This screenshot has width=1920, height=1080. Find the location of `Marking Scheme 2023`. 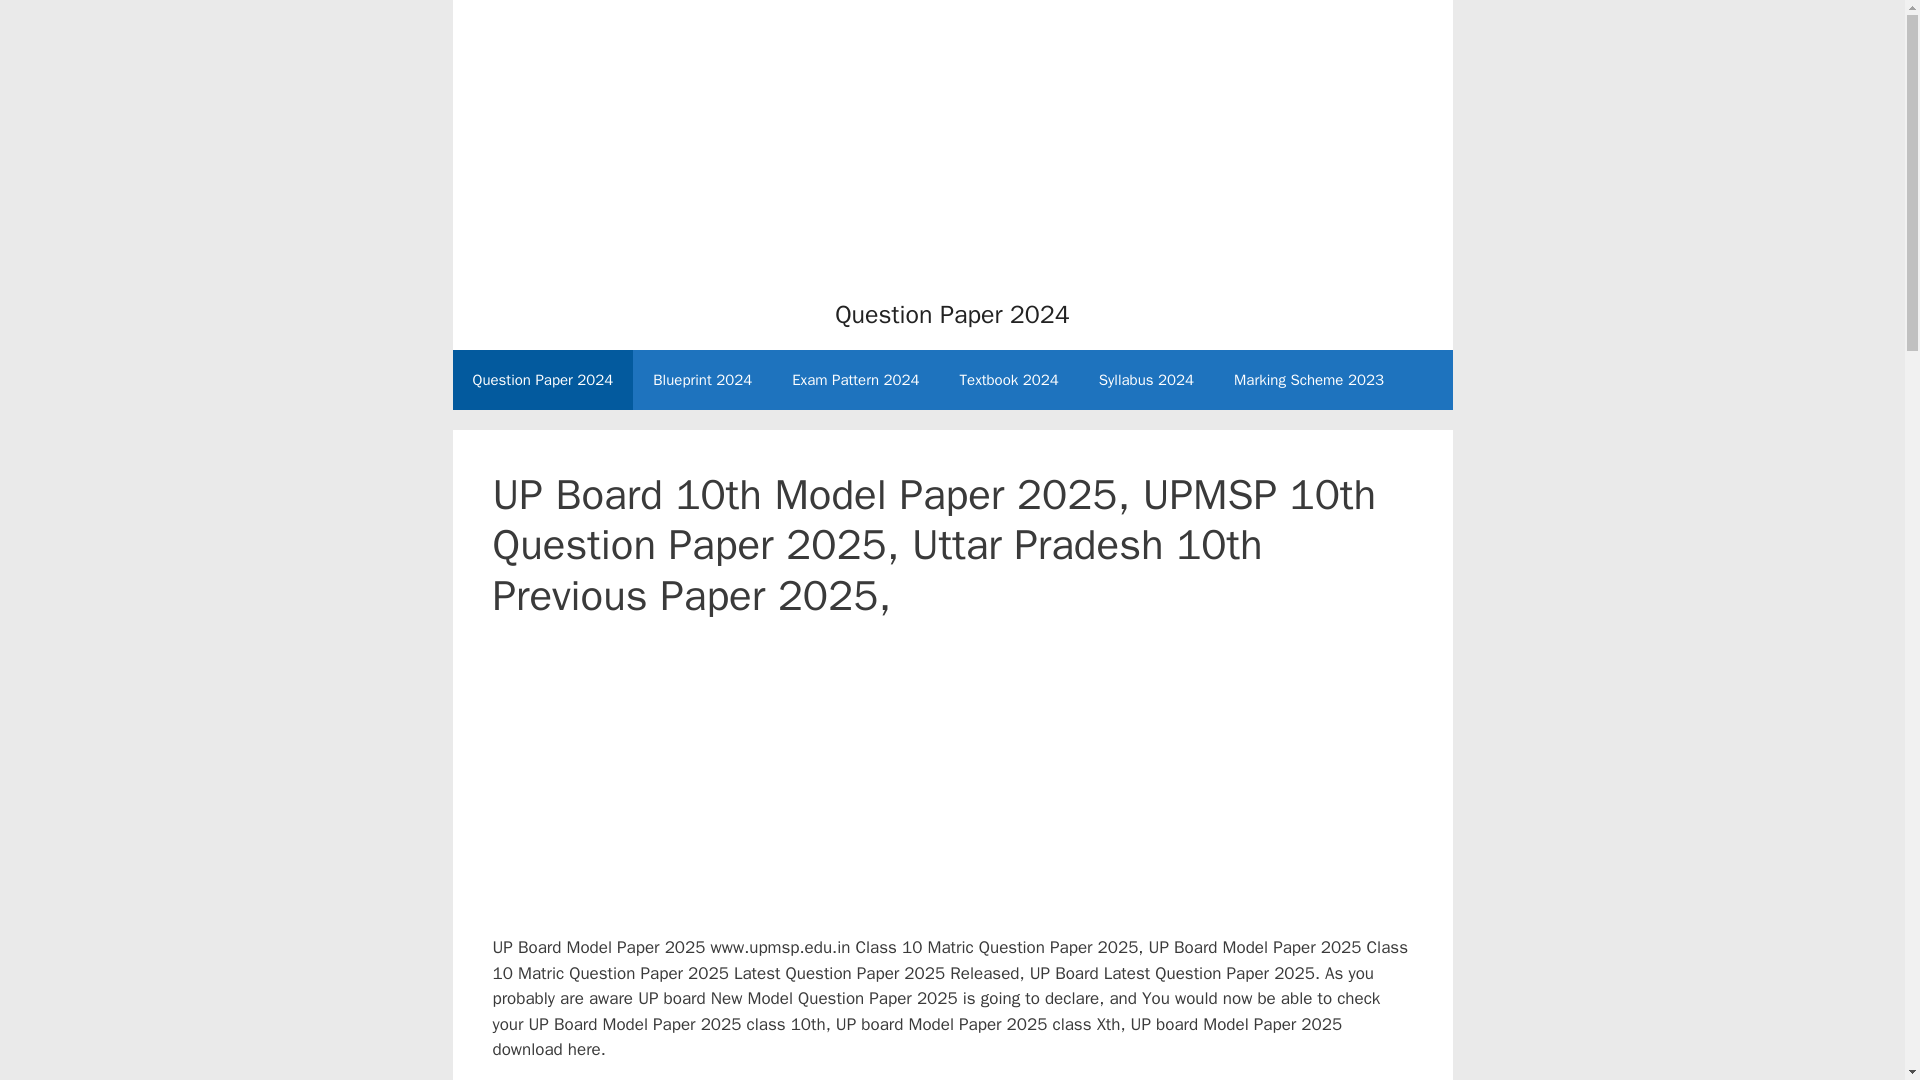

Marking Scheme 2023 is located at coordinates (1308, 380).